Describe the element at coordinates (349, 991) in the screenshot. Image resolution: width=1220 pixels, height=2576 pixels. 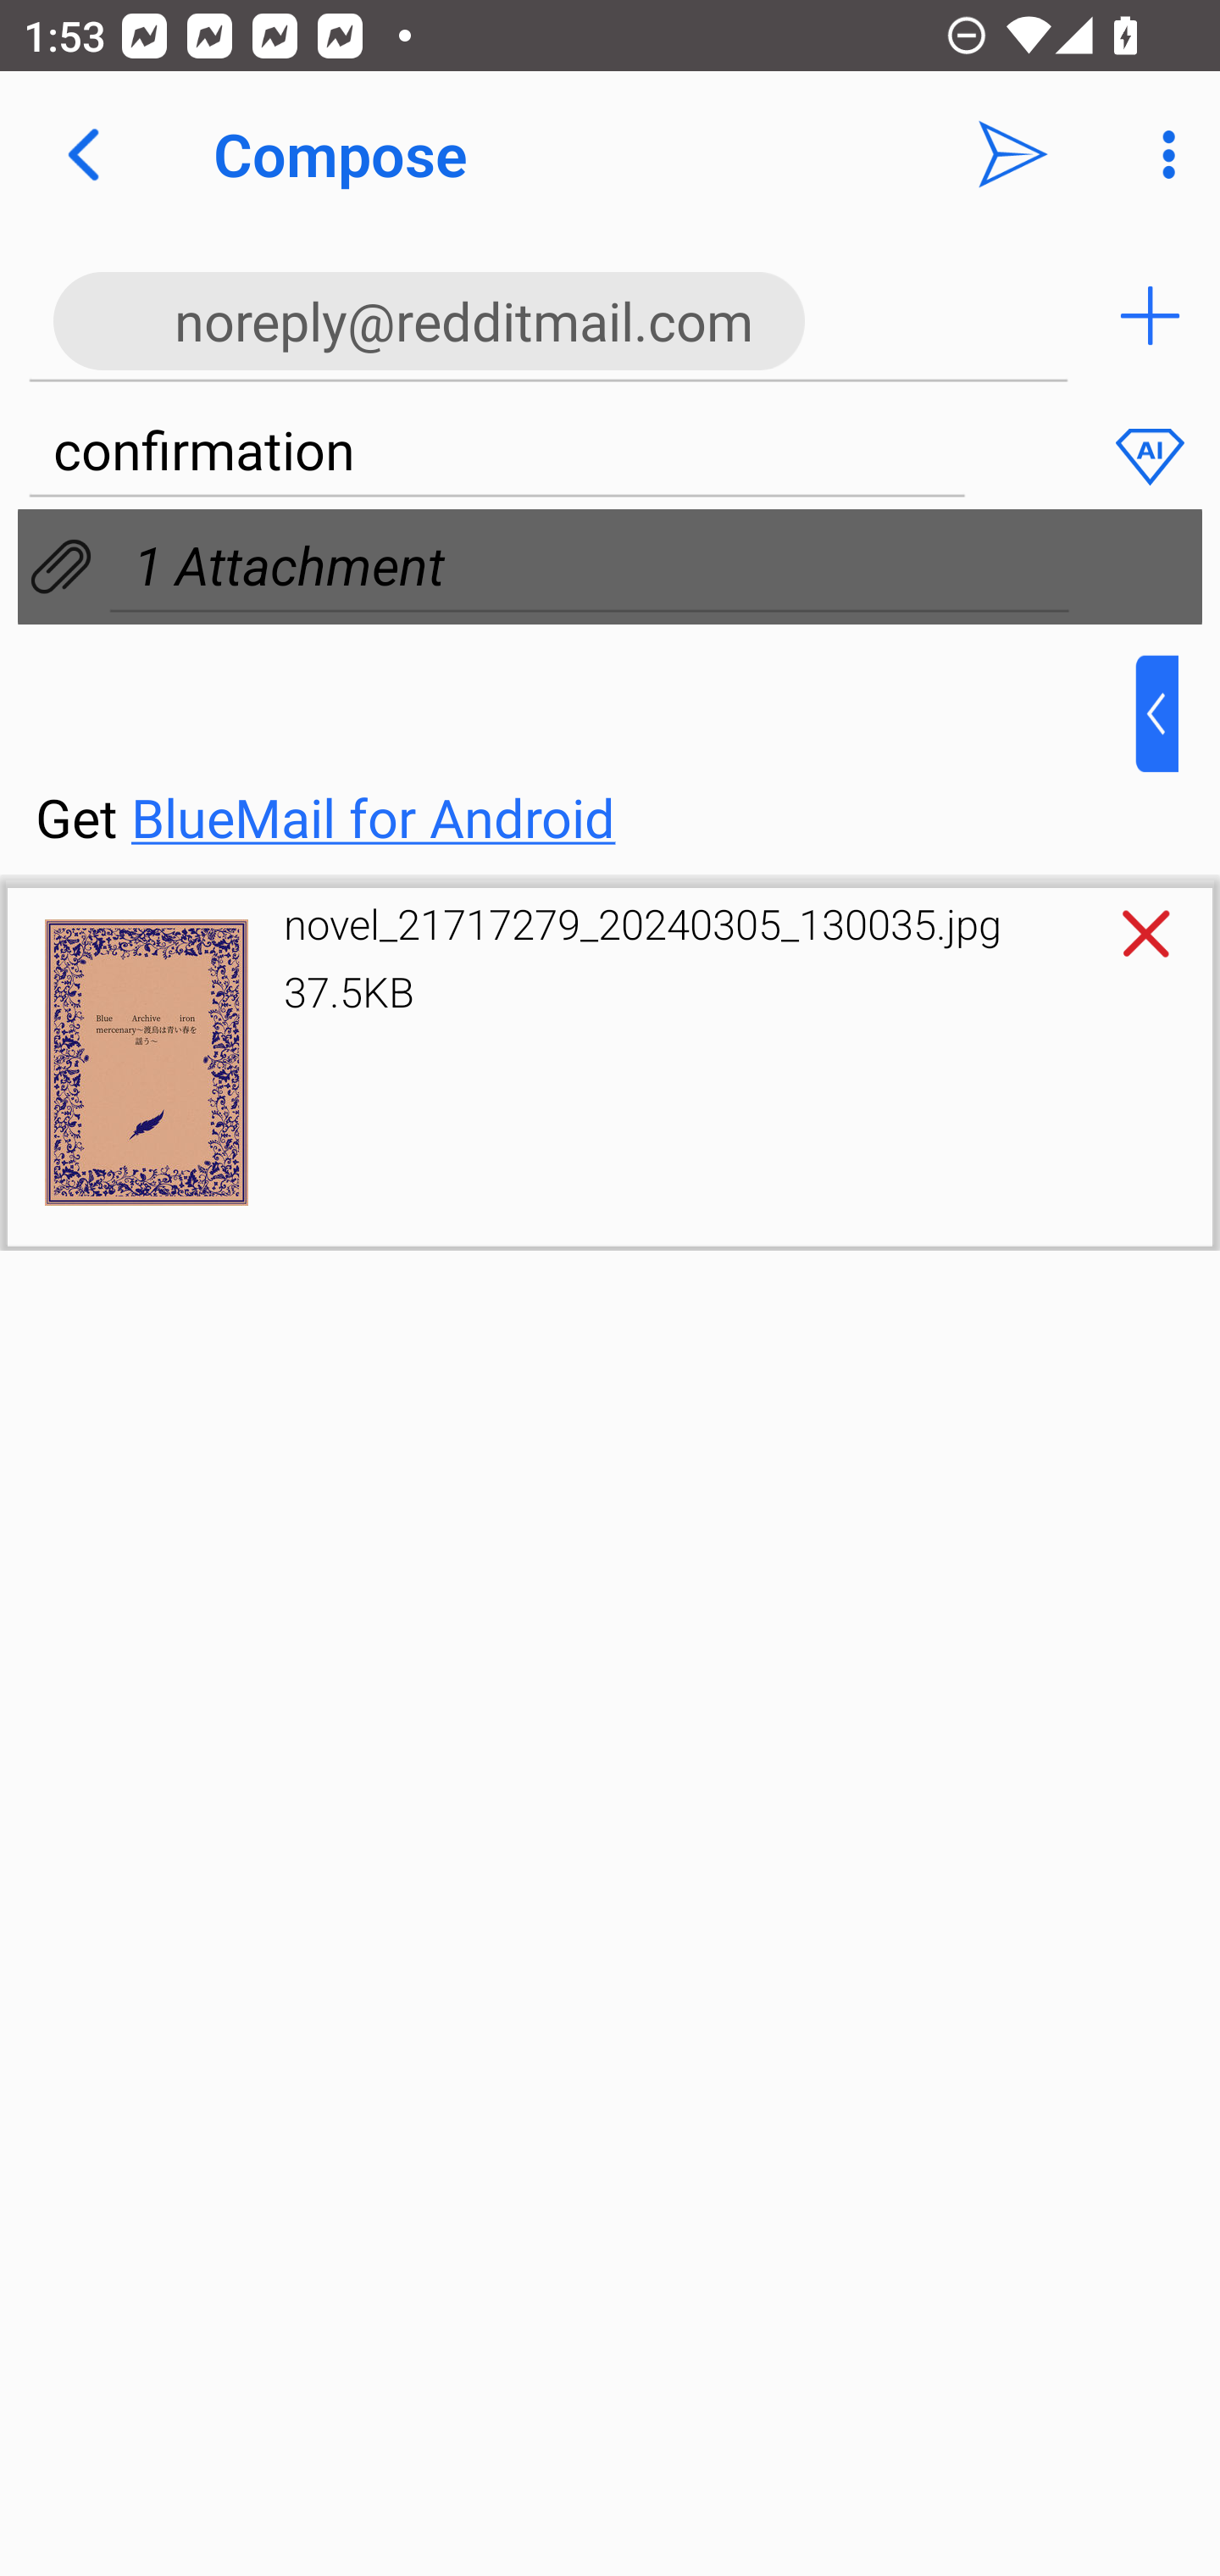
I see `37.5KB` at that location.